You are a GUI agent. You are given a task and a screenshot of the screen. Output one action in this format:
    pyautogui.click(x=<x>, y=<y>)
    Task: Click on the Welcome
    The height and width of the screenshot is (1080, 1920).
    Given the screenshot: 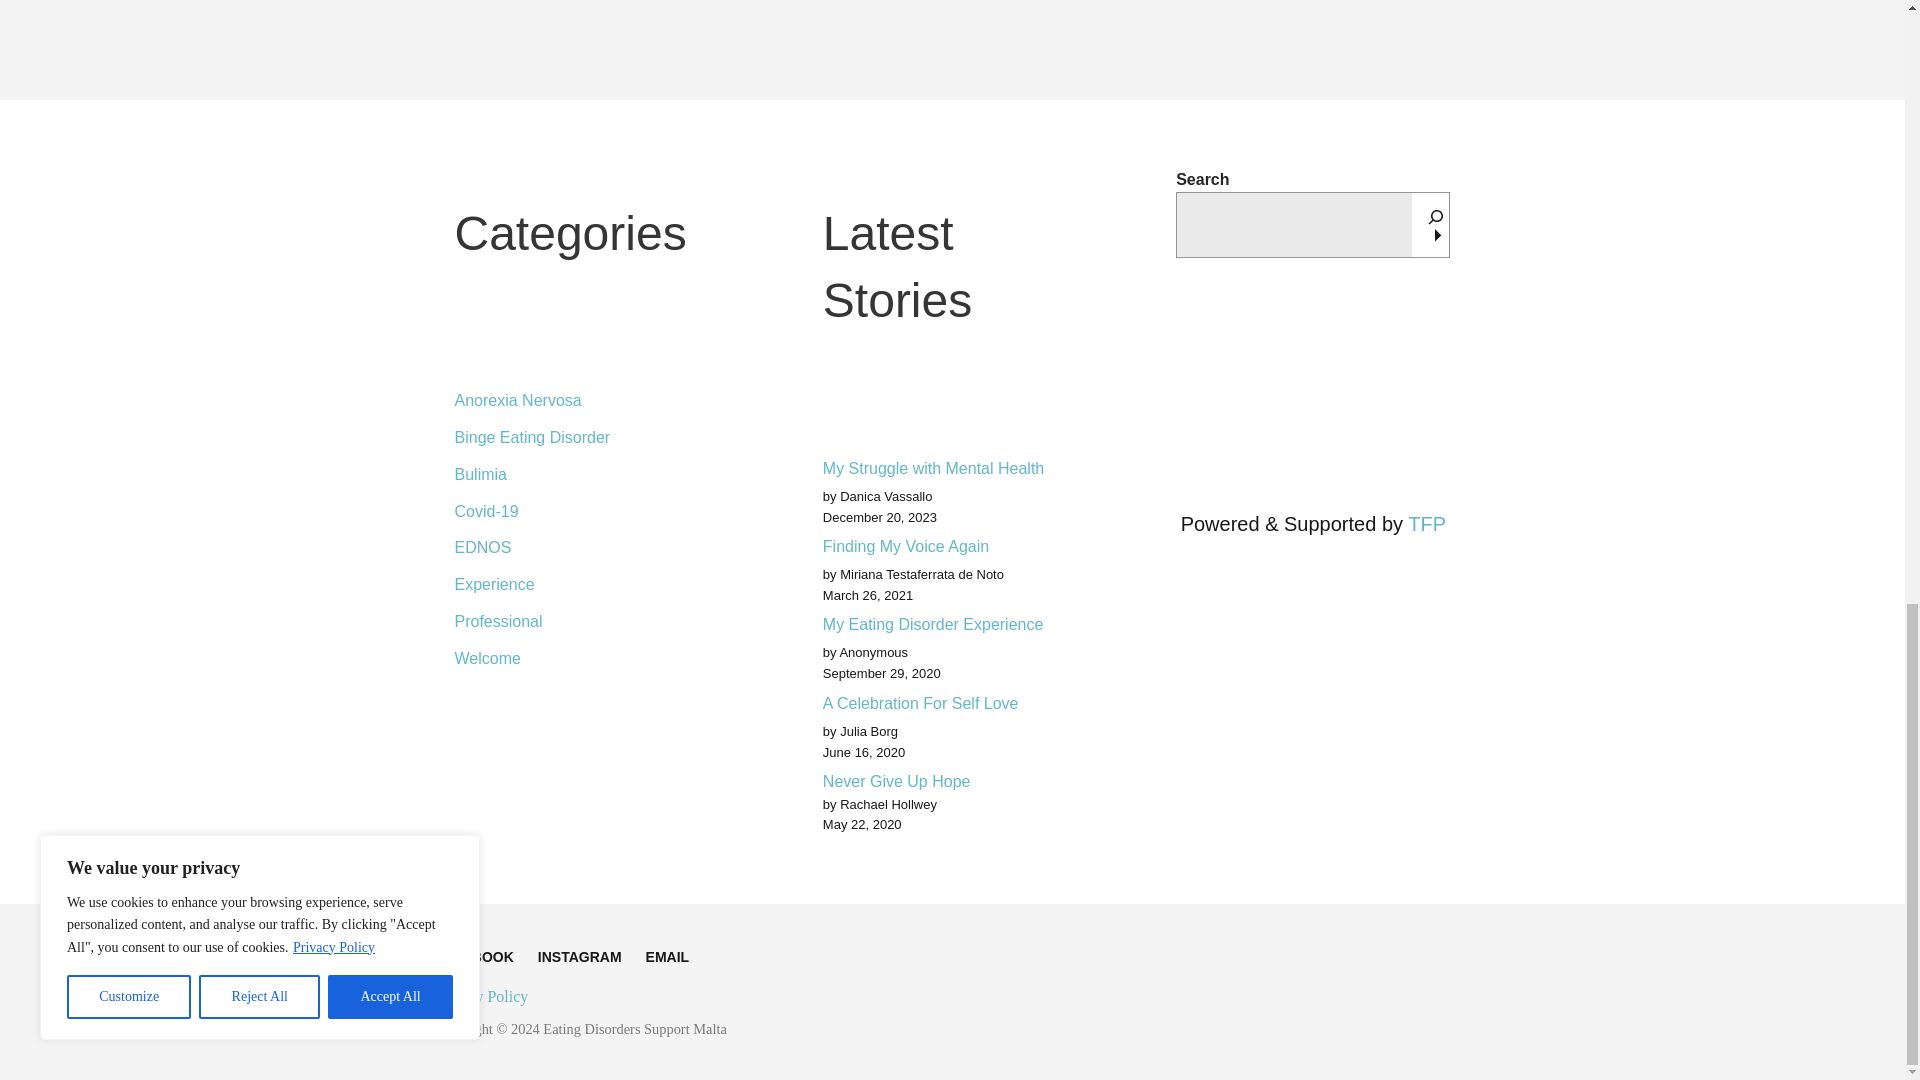 What is the action you would take?
    pyautogui.click(x=590, y=655)
    